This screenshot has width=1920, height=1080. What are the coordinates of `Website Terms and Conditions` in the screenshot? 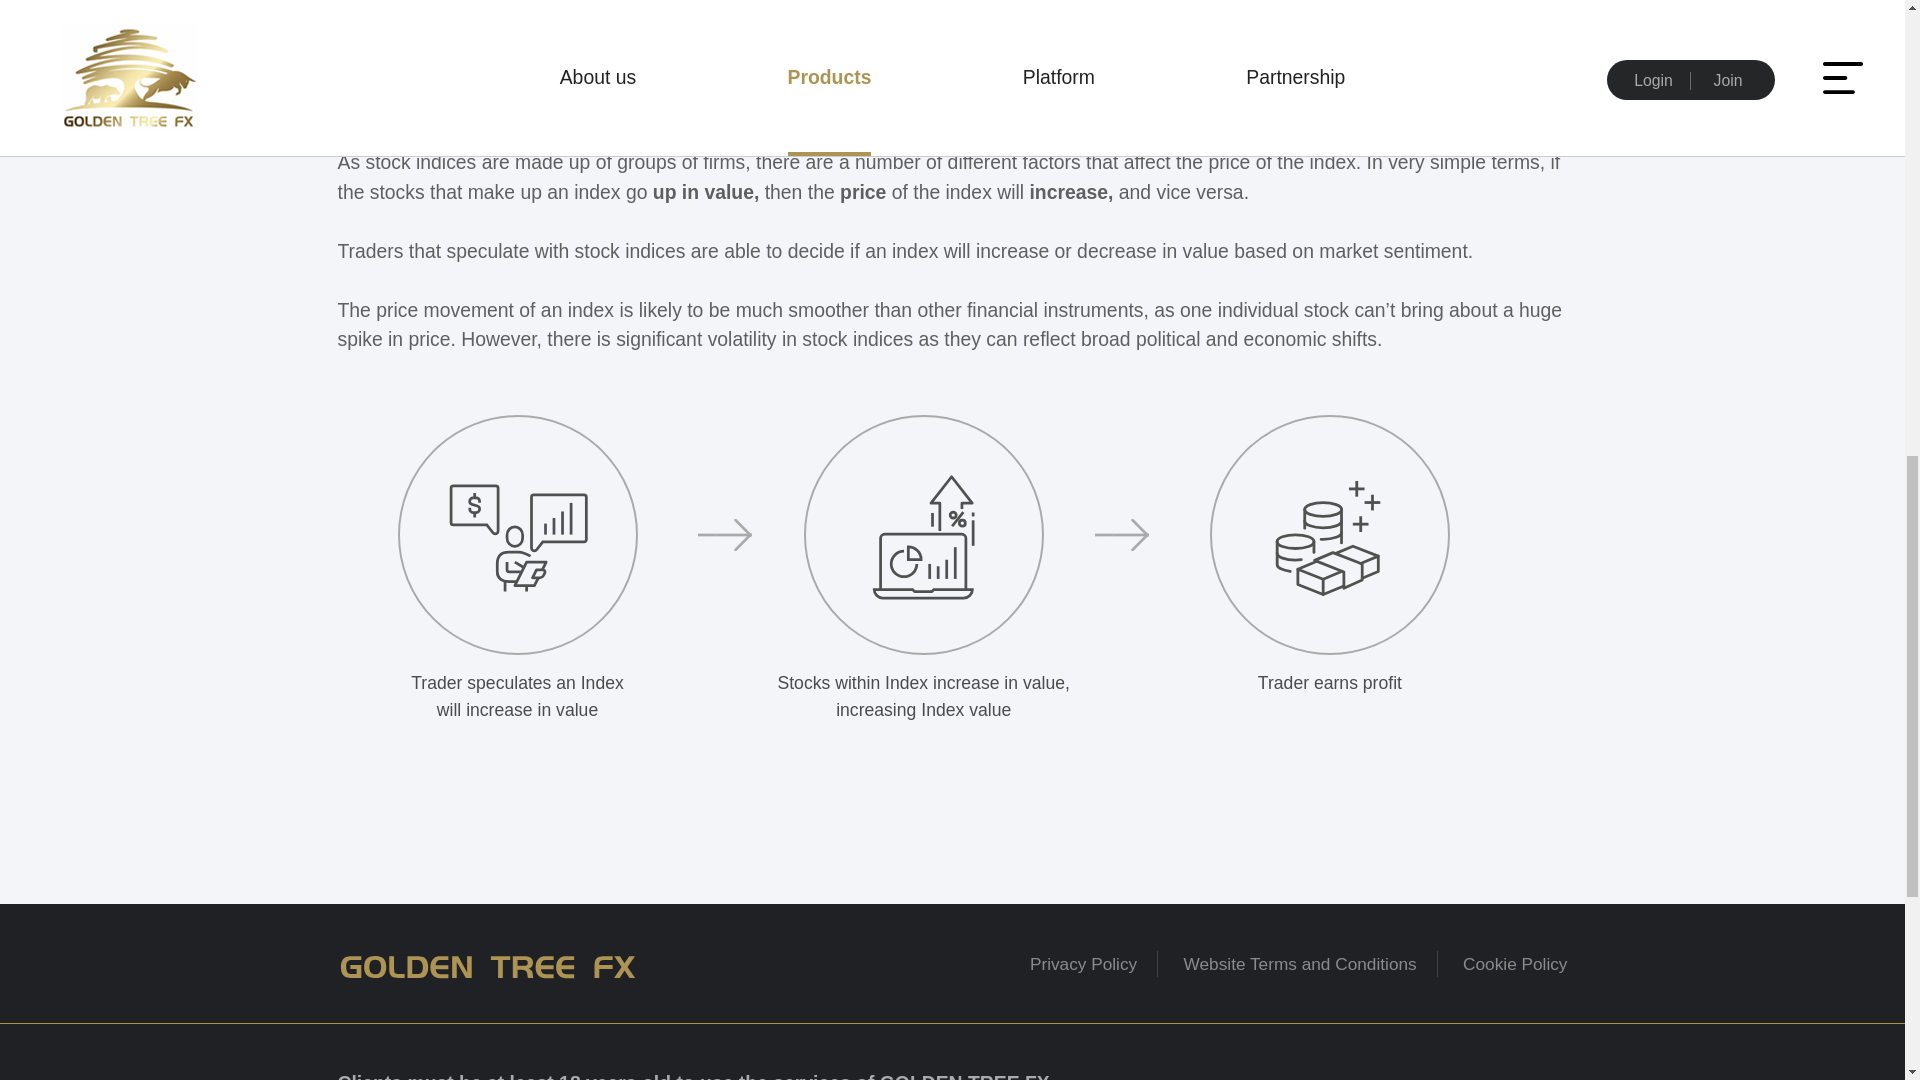 It's located at (1300, 964).